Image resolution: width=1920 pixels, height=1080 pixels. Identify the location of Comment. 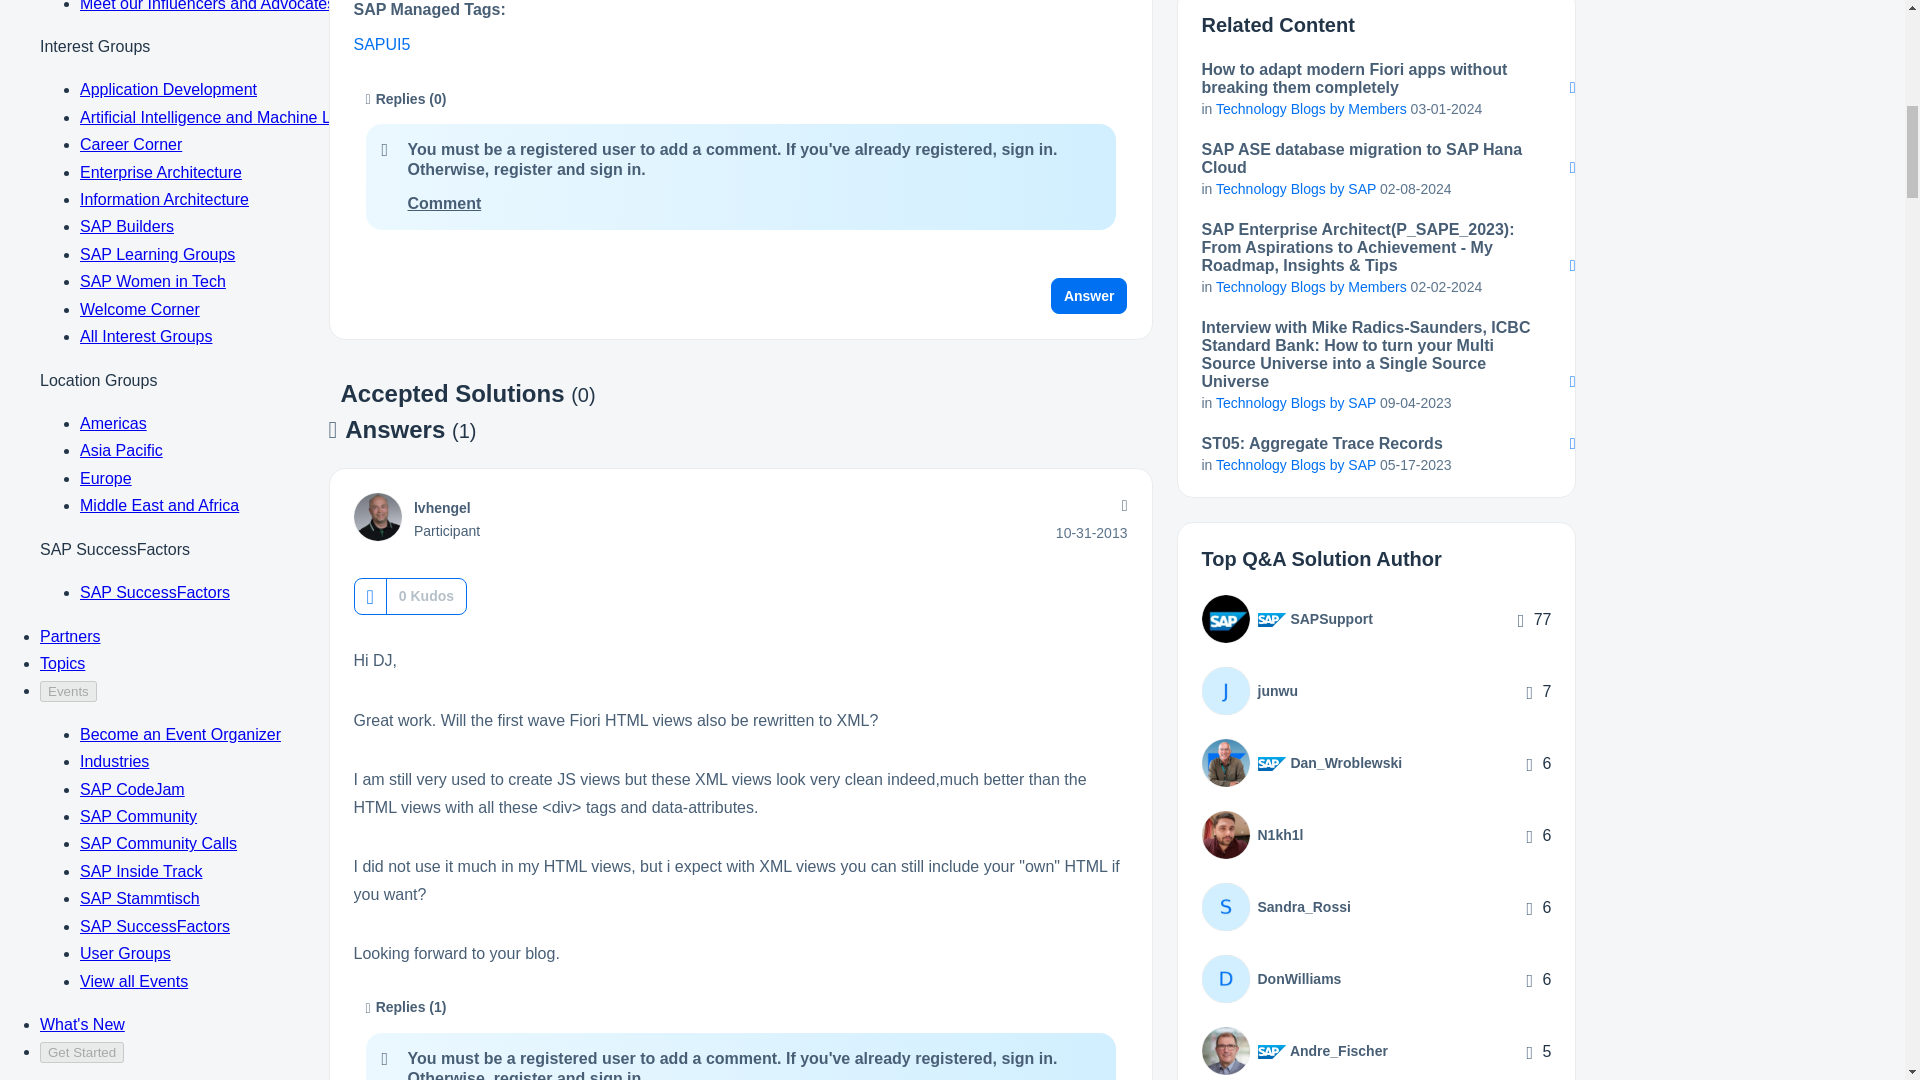
(444, 203).